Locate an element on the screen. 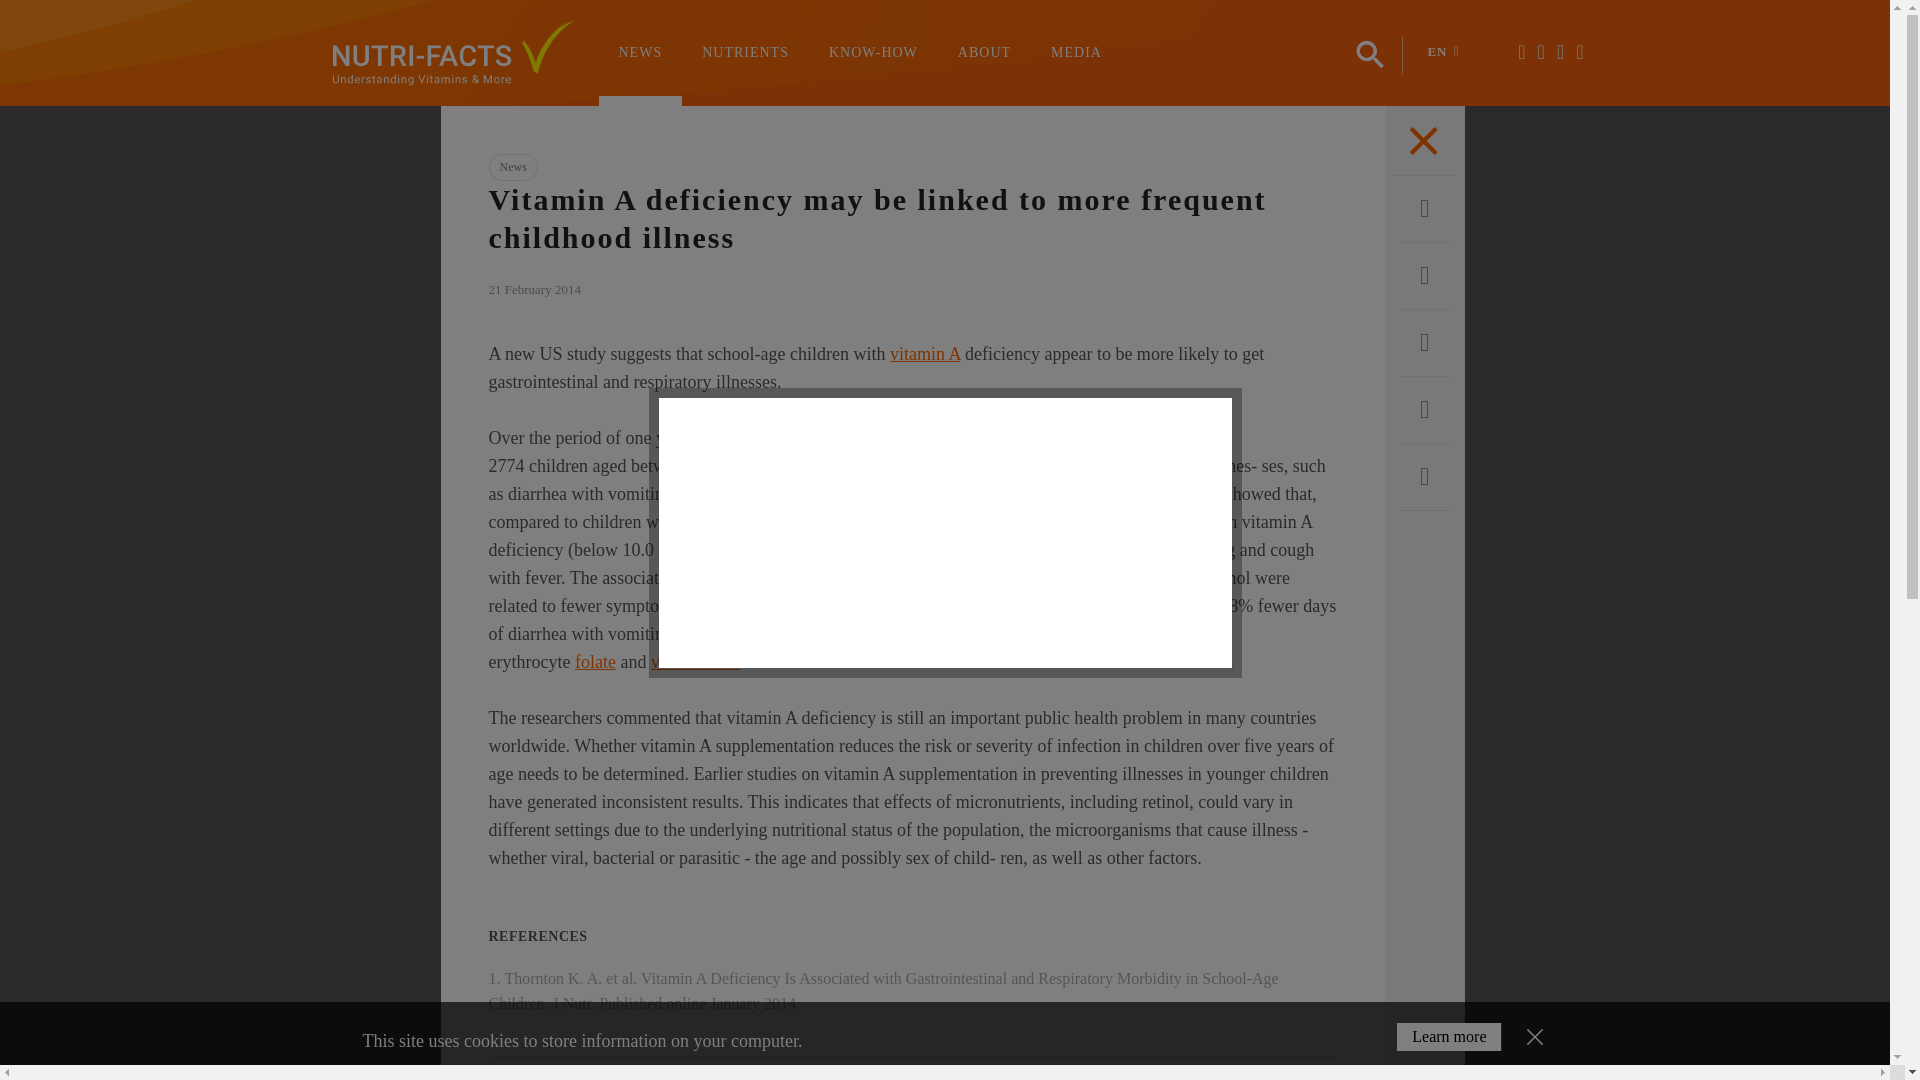 The image size is (1920, 1080). Facebook is located at coordinates (1424, 208).